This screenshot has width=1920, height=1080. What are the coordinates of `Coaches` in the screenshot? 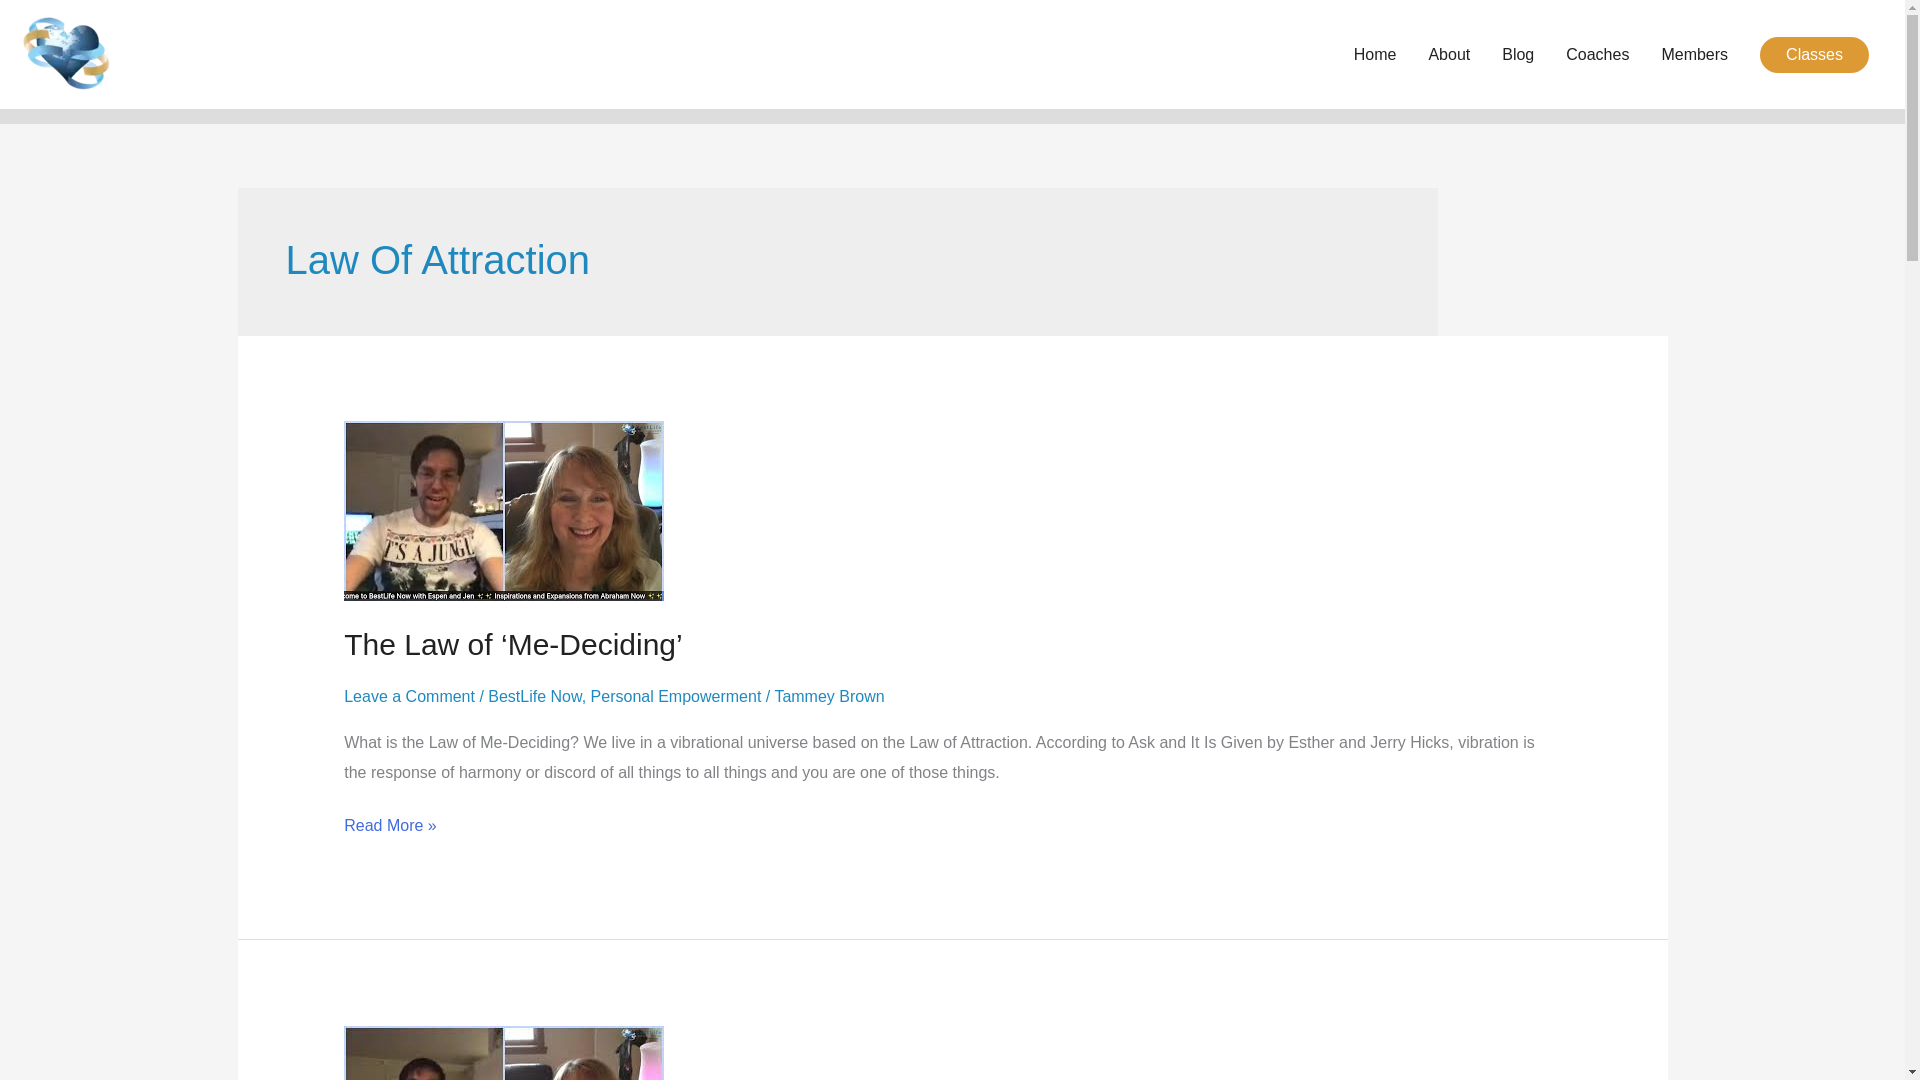 It's located at (1597, 54).